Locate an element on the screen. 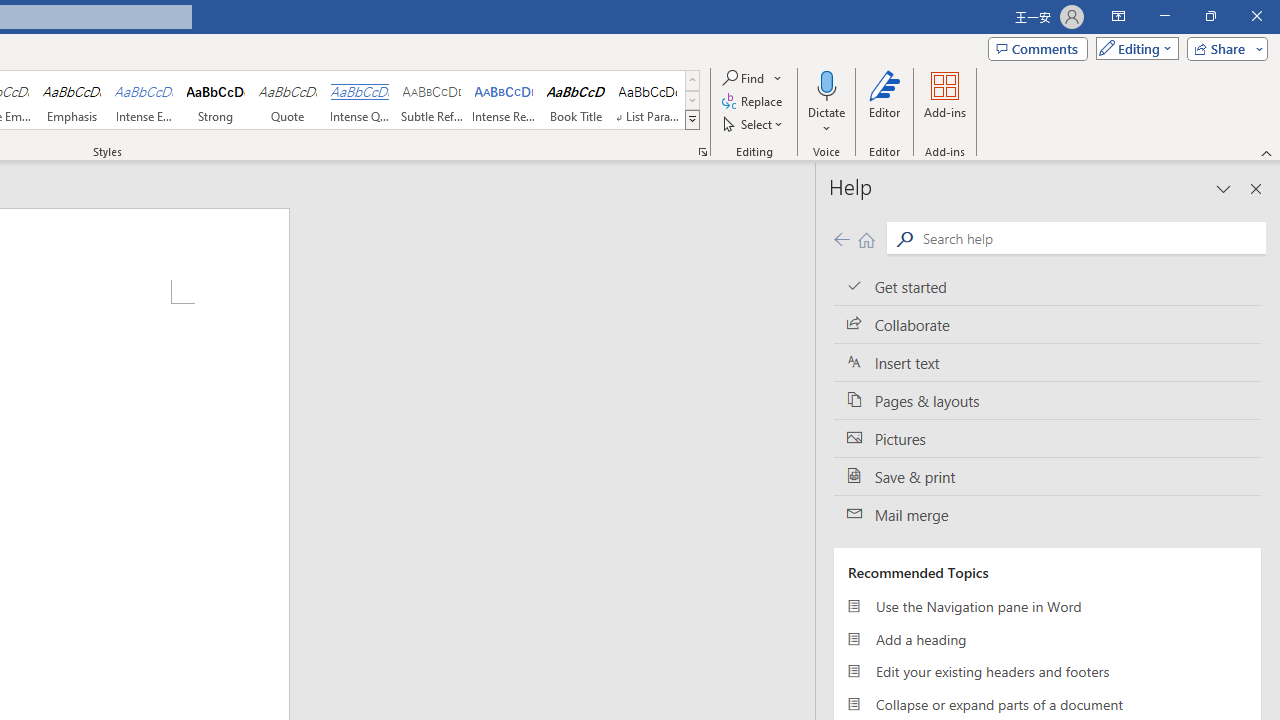  Quote is located at coordinates (288, 100).